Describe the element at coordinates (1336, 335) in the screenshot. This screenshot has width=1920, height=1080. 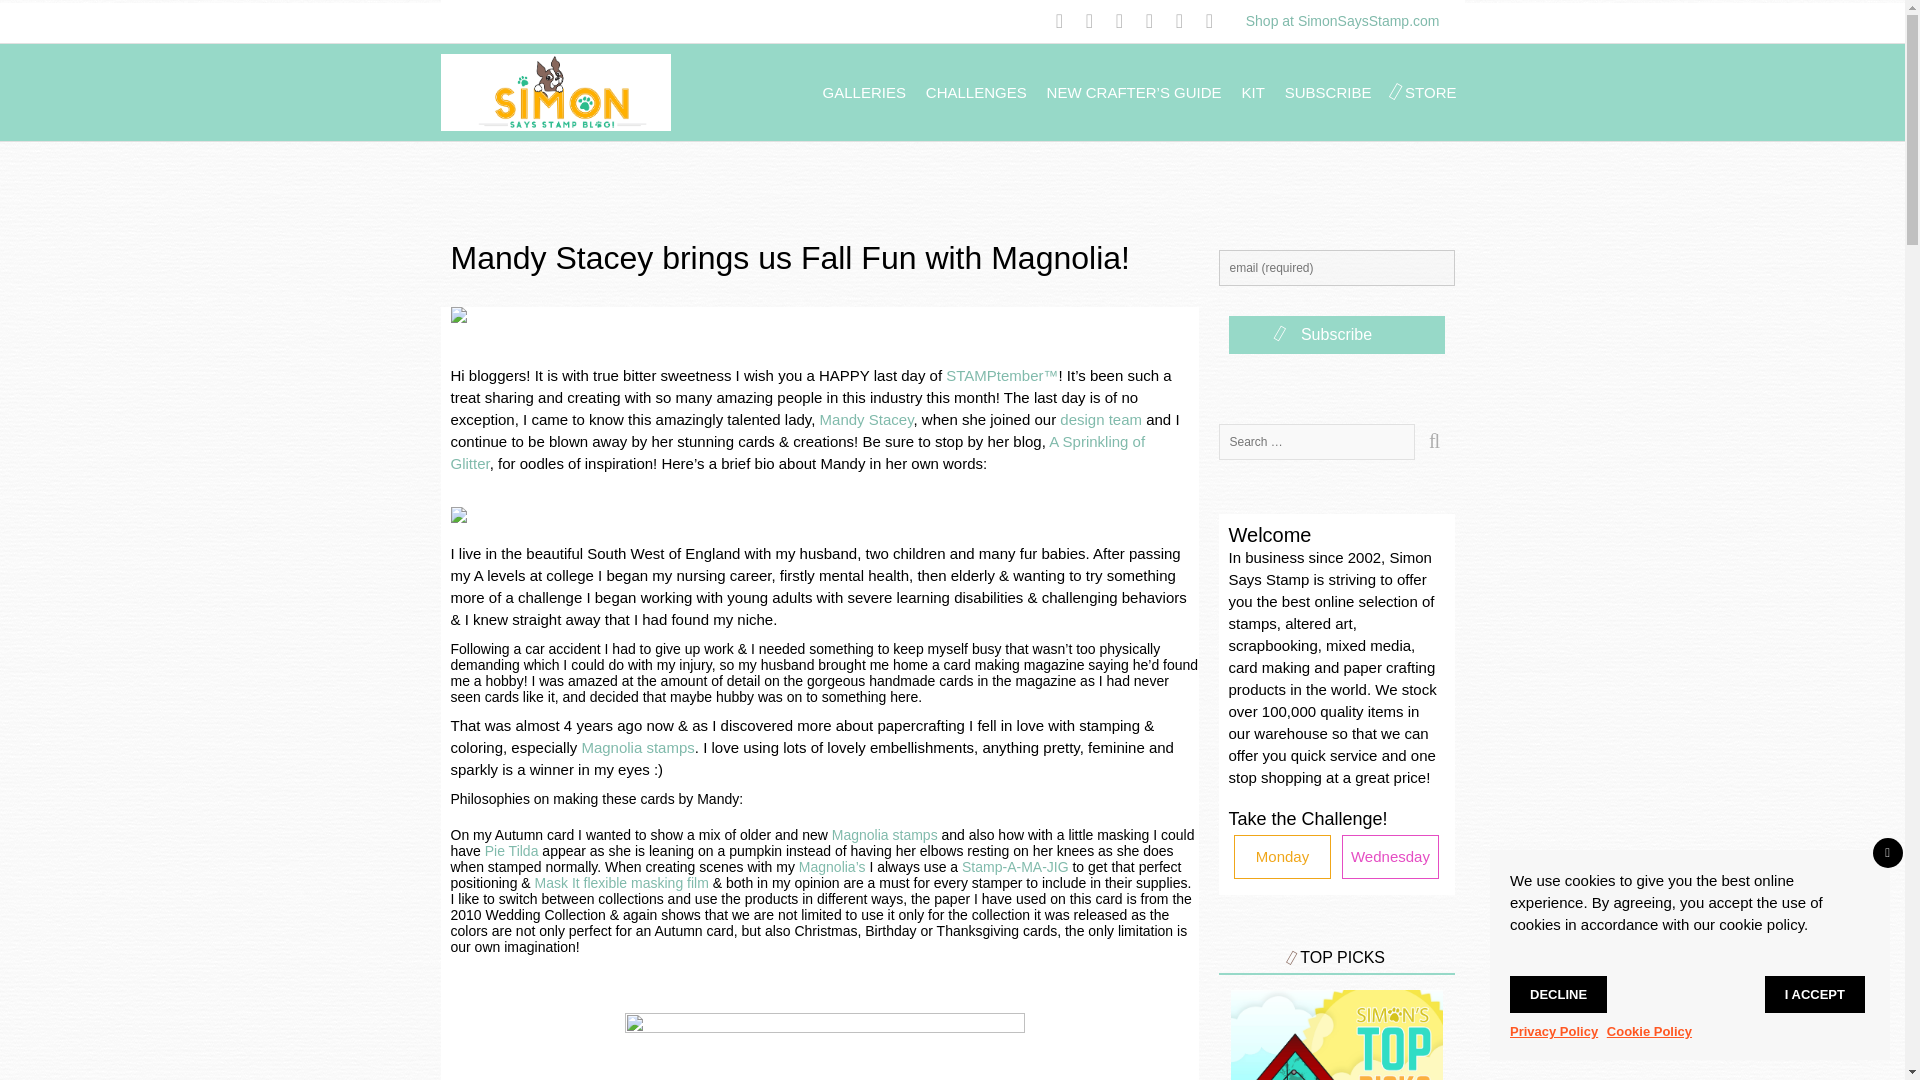
I see `Subscribe` at that location.